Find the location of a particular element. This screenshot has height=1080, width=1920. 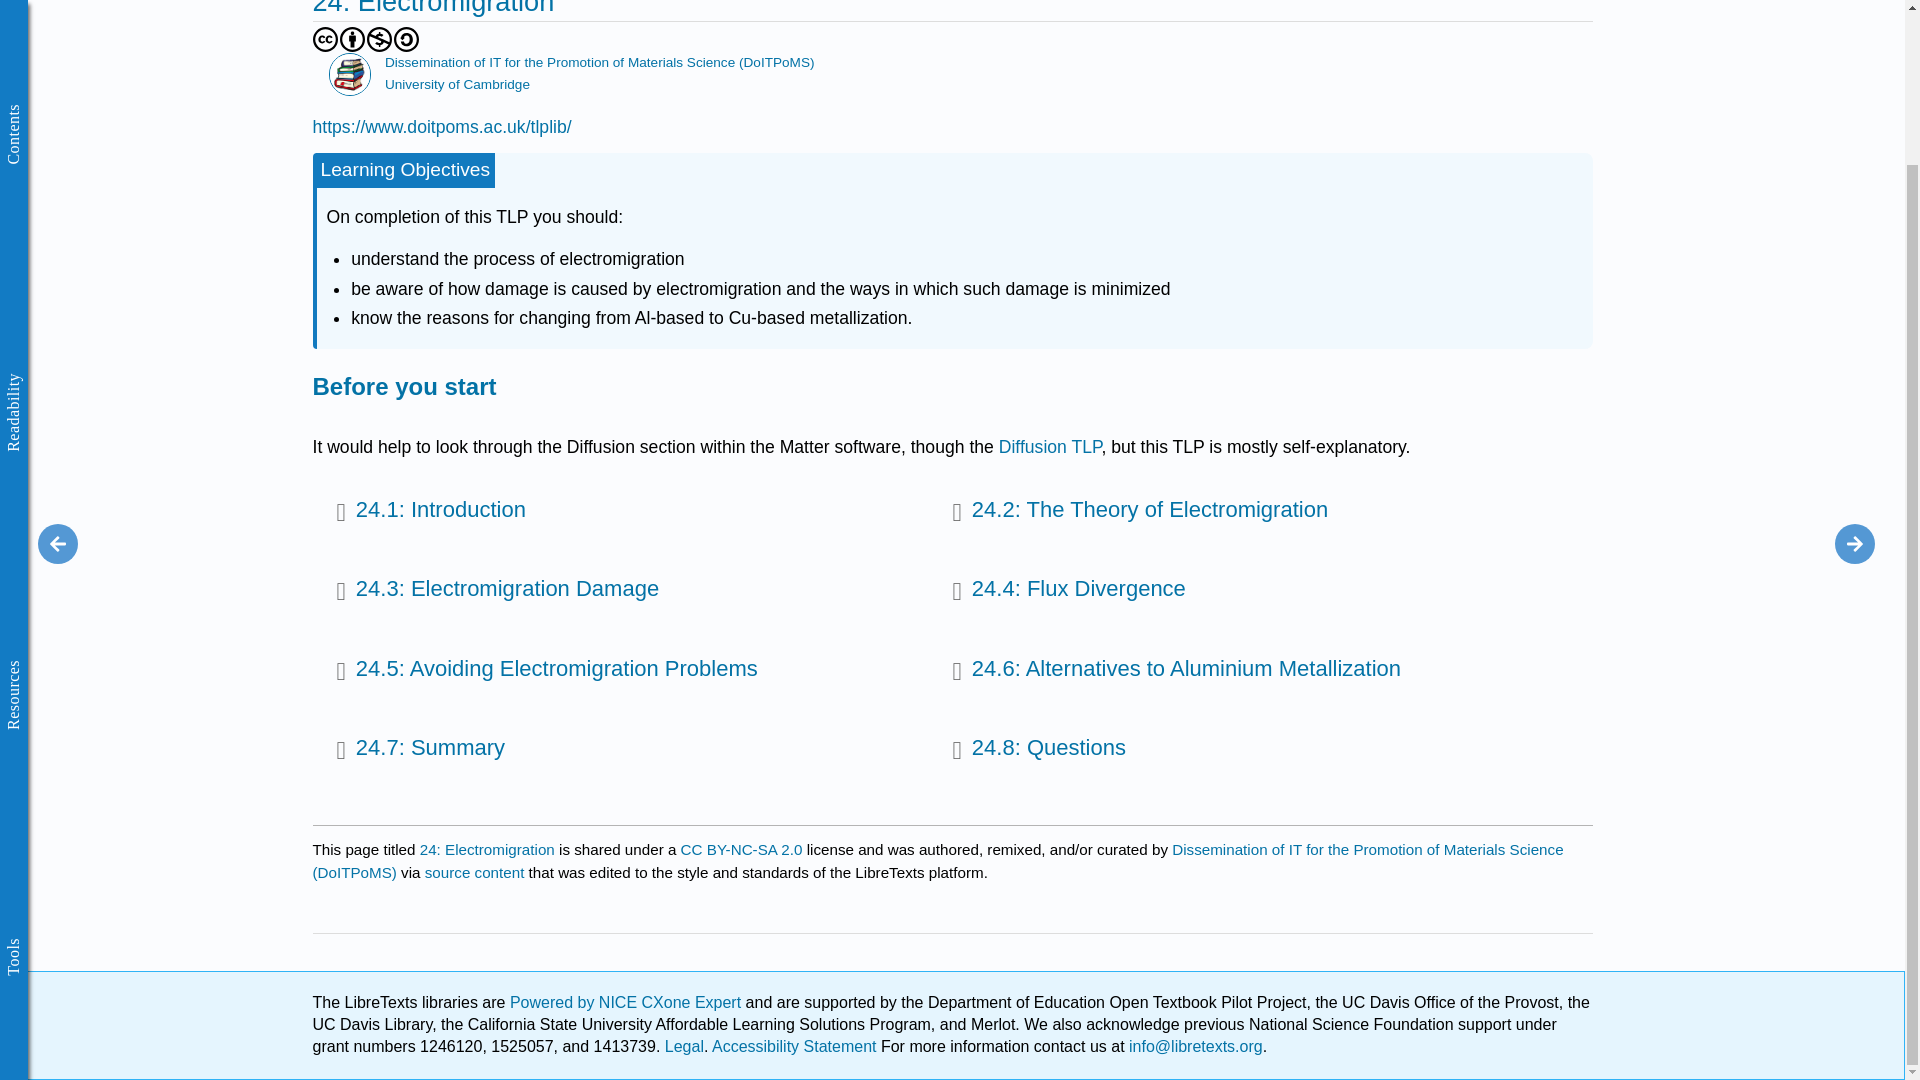

NC is located at coordinates (380, 39).